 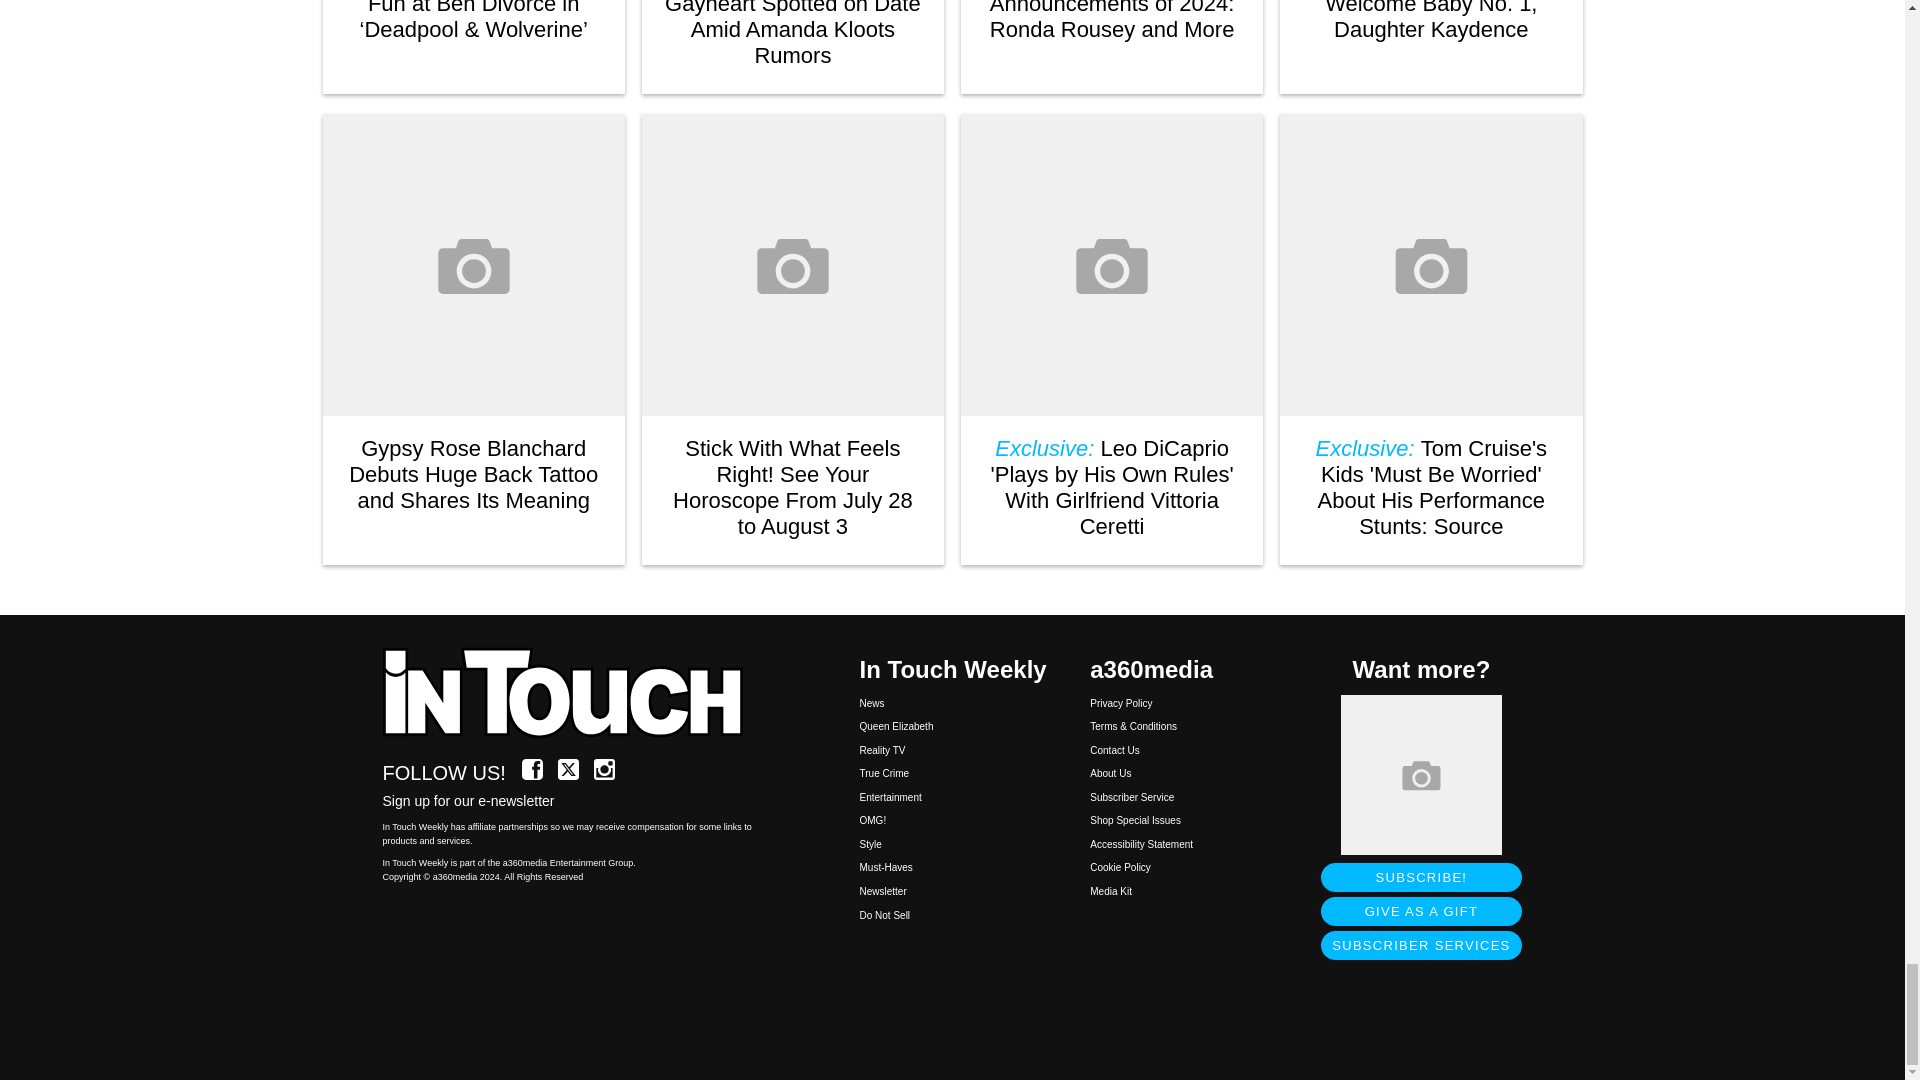 What do you see at coordinates (574, 694) in the screenshot?
I see `Home` at bounding box center [574, 694].